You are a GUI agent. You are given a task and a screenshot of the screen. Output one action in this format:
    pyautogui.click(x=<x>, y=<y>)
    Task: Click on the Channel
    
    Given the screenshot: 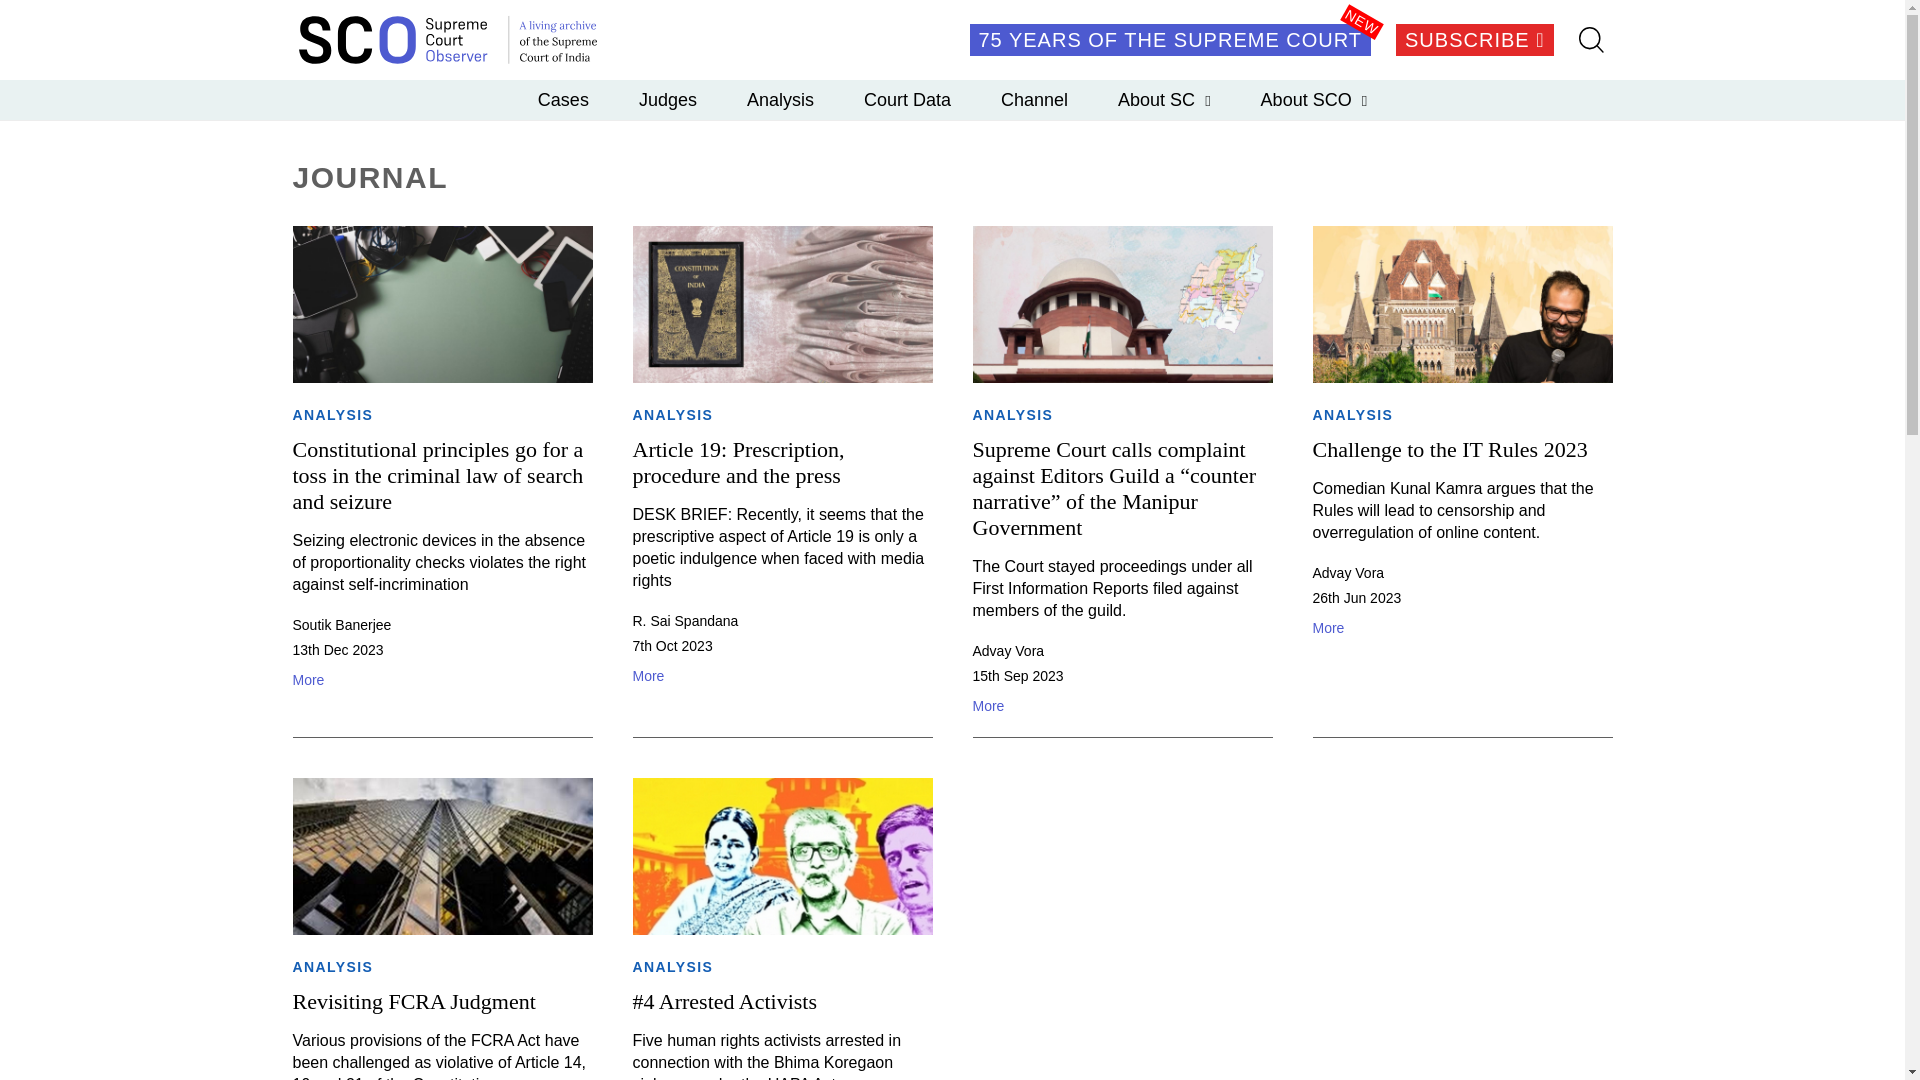 What is the action you would take?
    pyautogui.click(x=1034, y=99)
    